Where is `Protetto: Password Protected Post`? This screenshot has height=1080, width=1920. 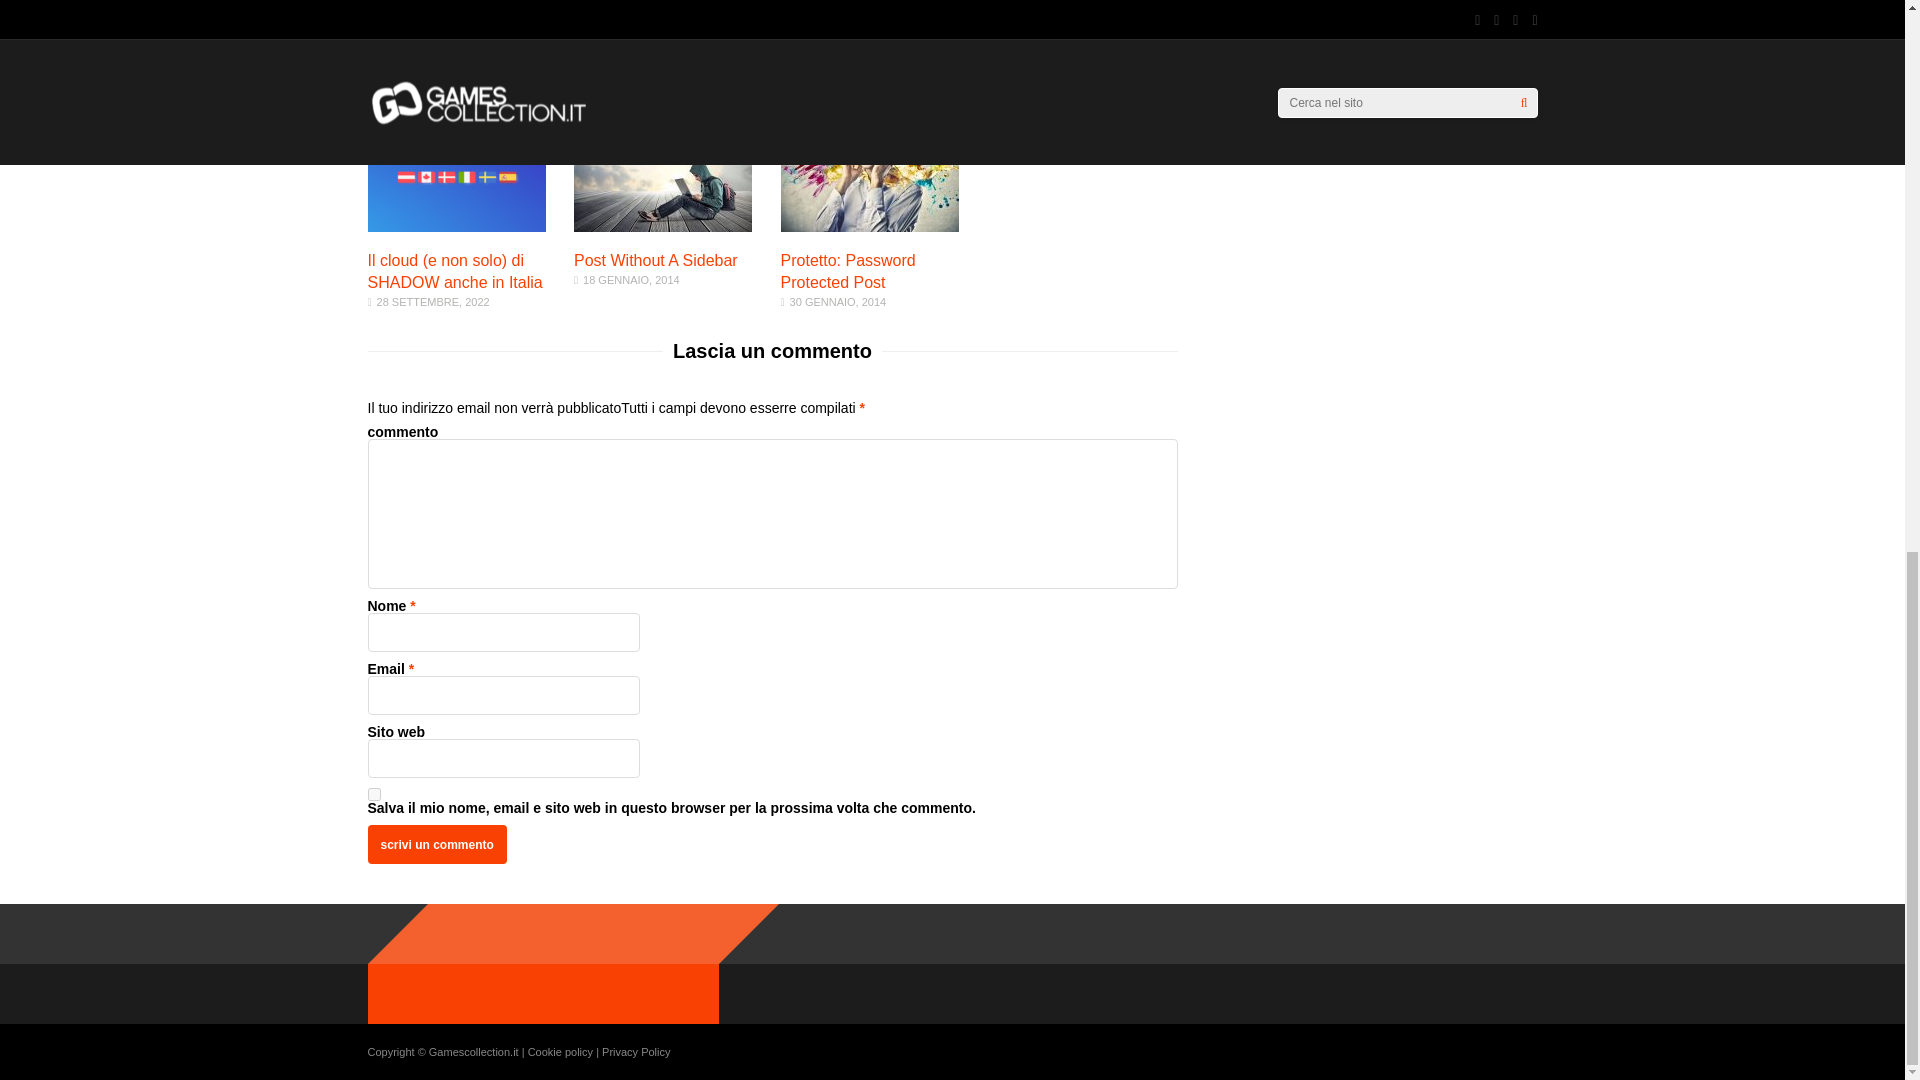
Protetto: Password Protected Post is located at coordinates (870, 227).